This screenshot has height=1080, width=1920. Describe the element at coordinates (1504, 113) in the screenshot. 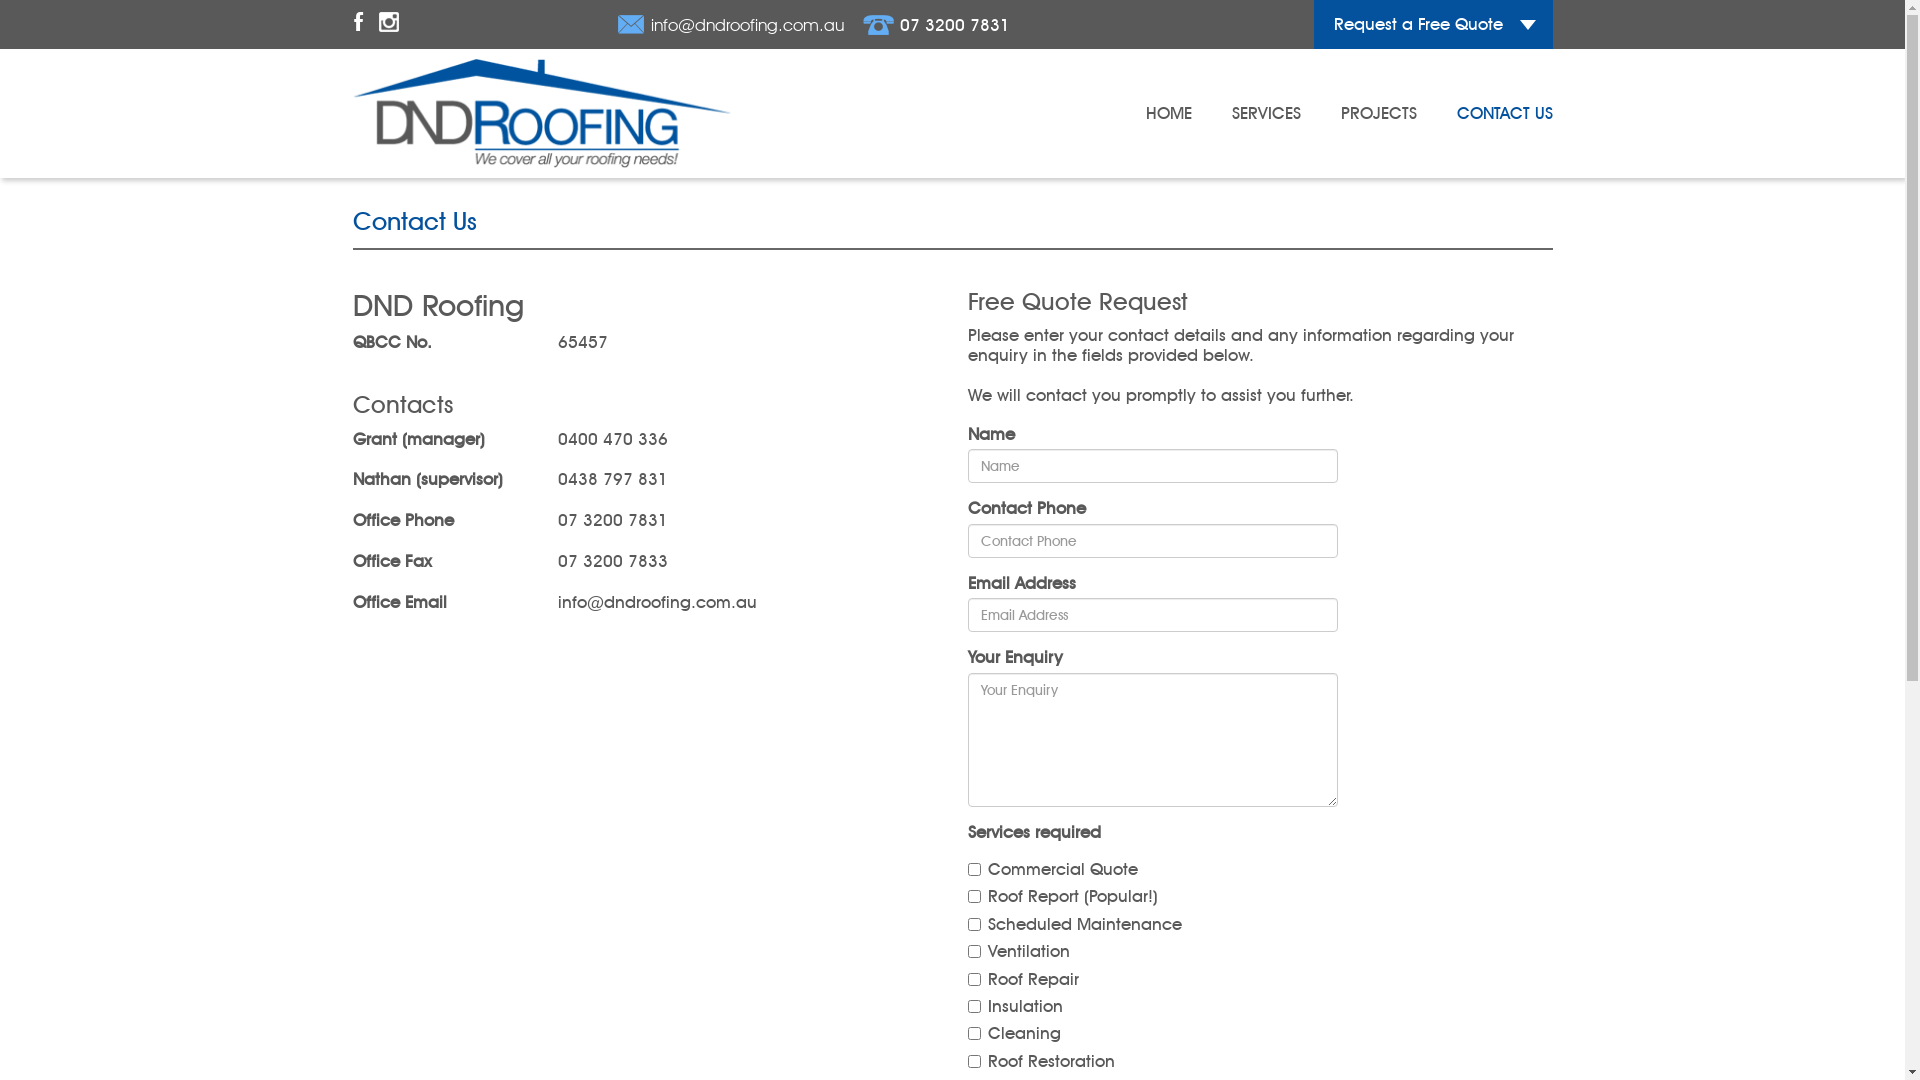

I see `CONTACT US` at that location.